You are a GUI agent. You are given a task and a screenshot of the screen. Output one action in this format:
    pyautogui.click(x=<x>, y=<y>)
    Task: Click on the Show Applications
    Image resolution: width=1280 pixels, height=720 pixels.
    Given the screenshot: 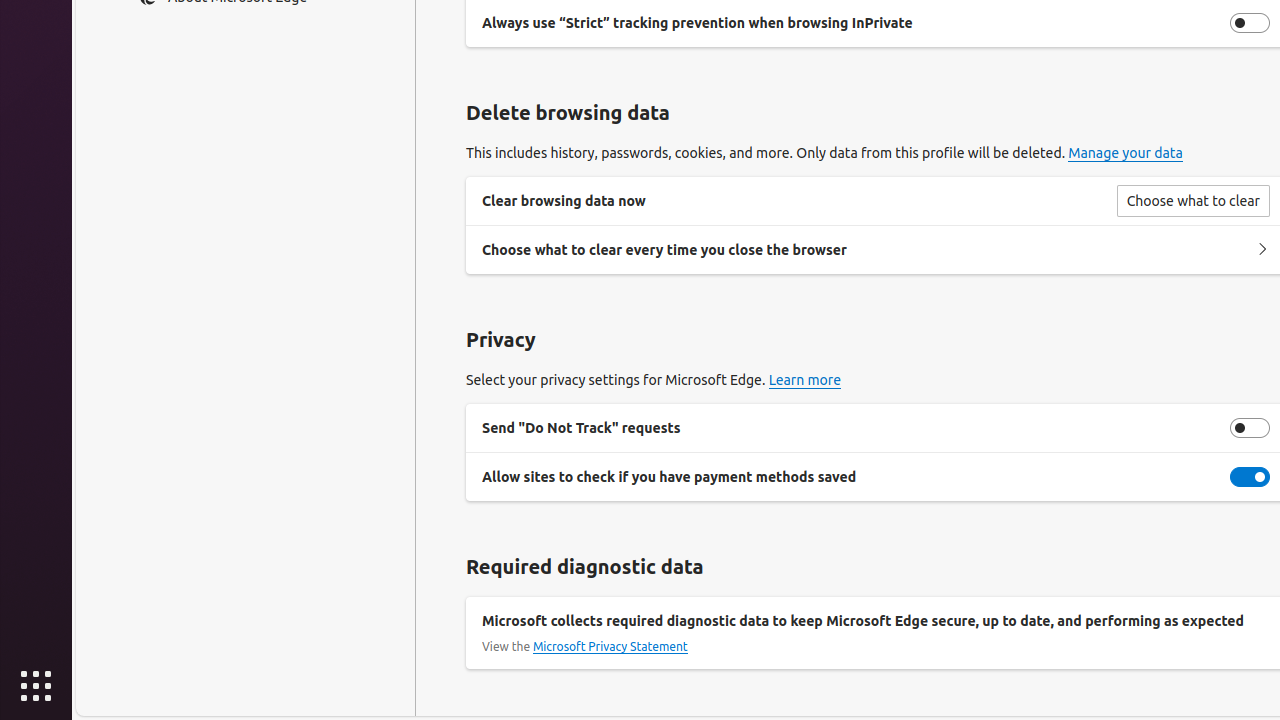 What is the action you would take?
    pyautogui.click(x=36, y=686)
    